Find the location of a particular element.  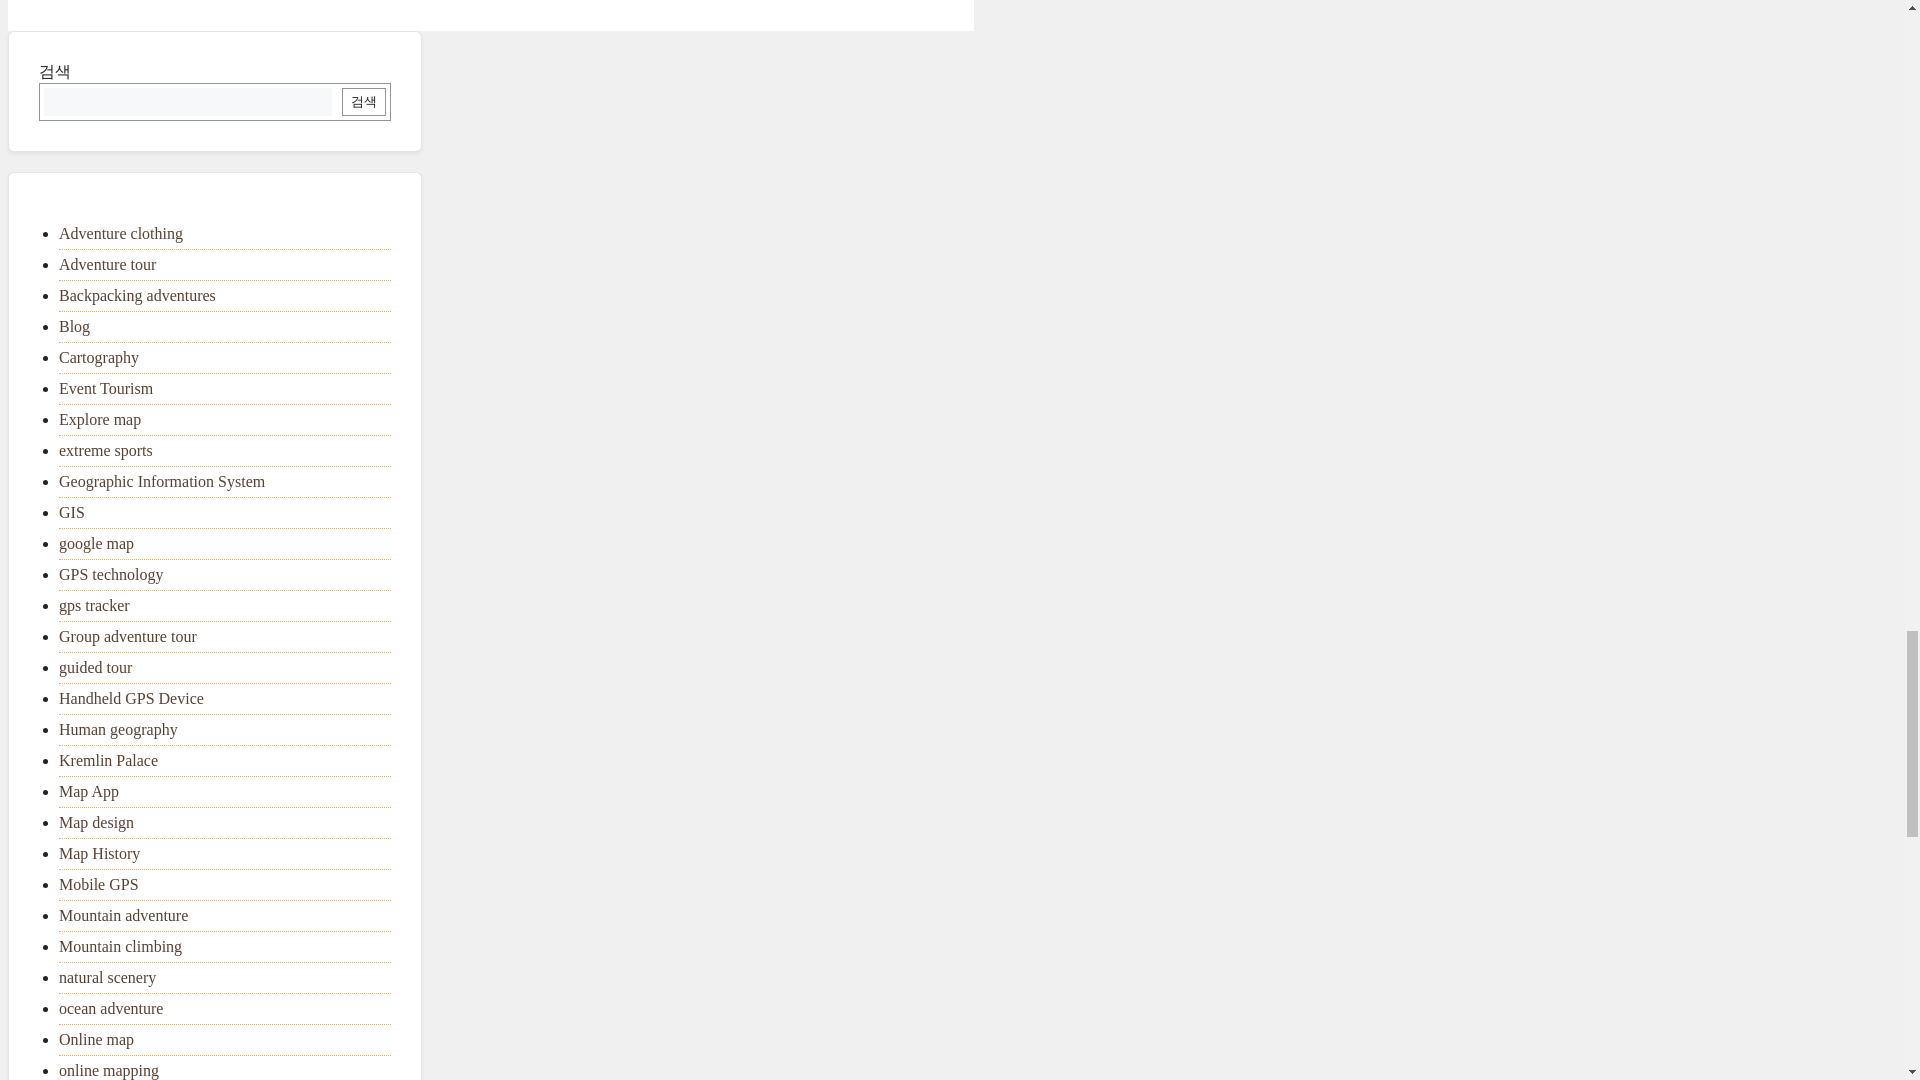

Explore map is located at coordinates (100, 419).